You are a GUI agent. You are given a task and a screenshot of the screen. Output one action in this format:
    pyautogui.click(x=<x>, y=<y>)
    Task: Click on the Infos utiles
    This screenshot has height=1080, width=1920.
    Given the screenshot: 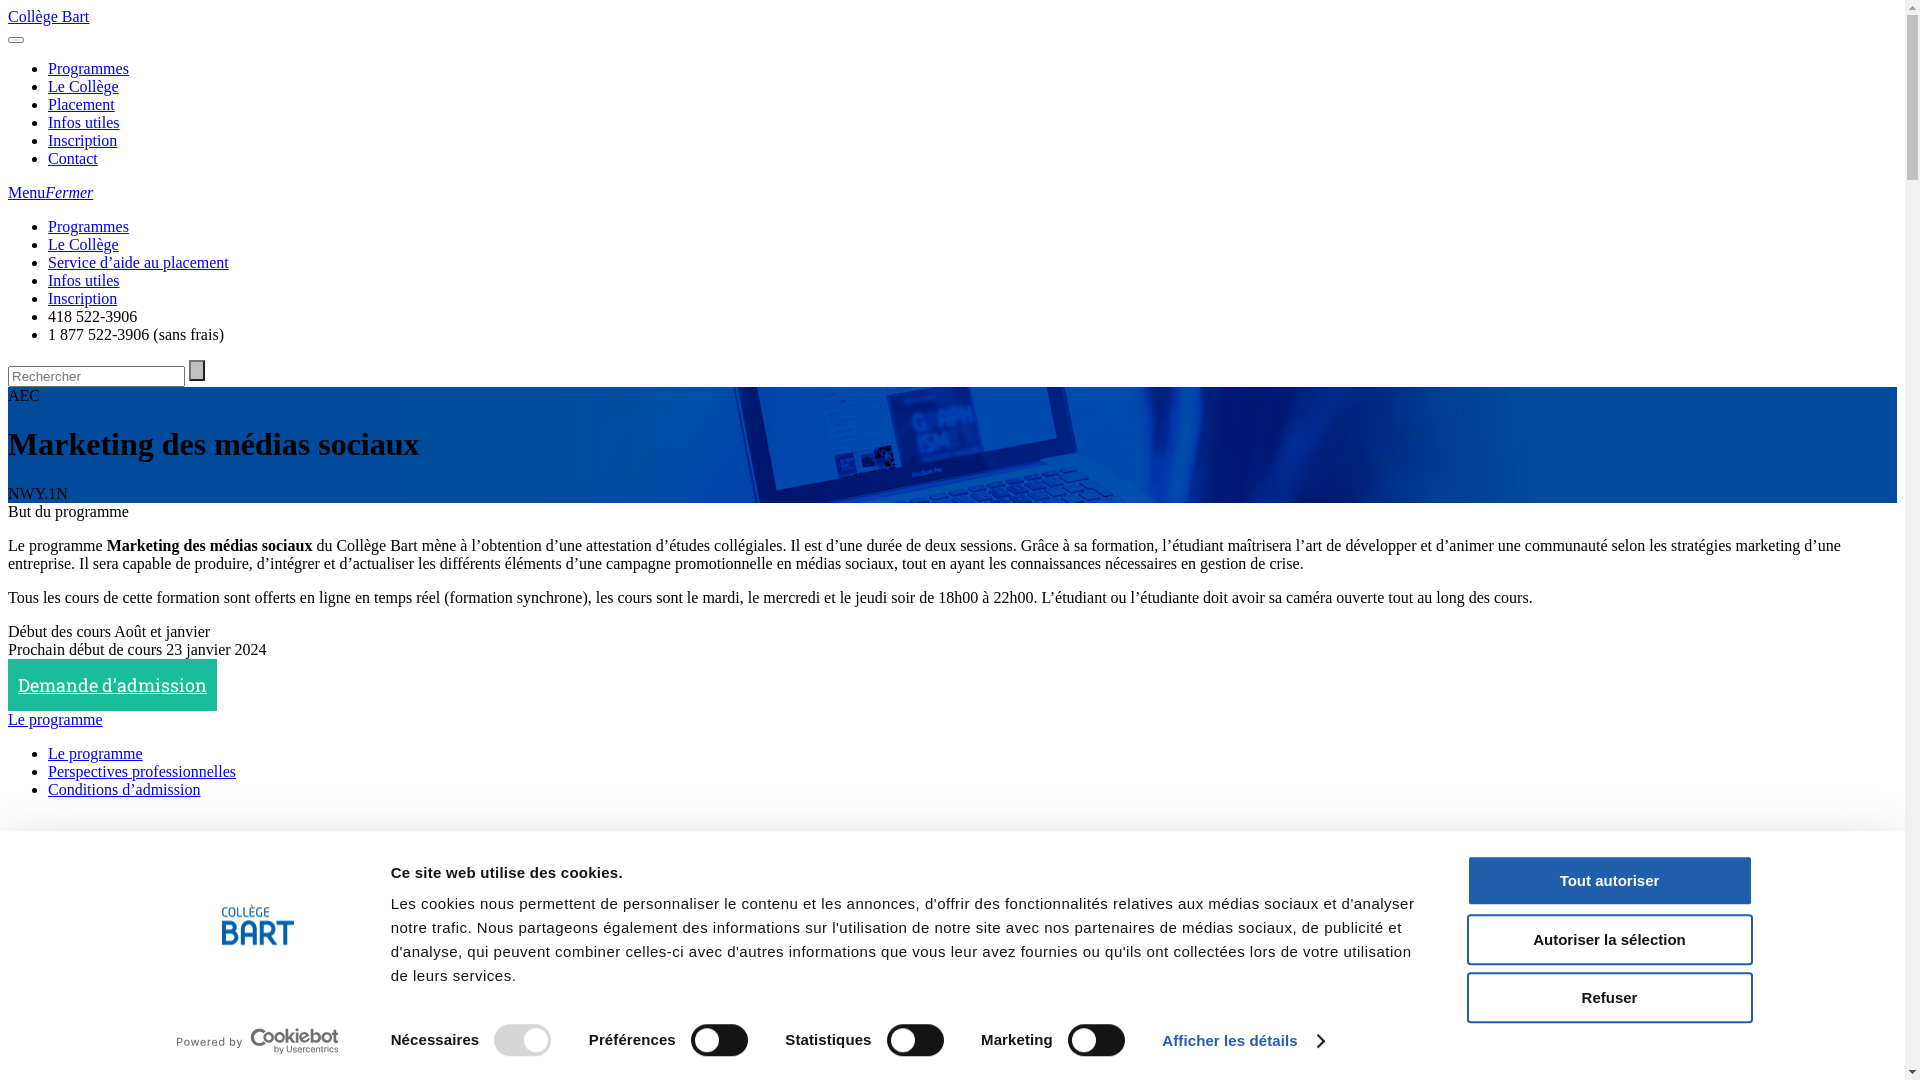 What is the action you would take?
    pyautogui.click(x=84, y=122)
    